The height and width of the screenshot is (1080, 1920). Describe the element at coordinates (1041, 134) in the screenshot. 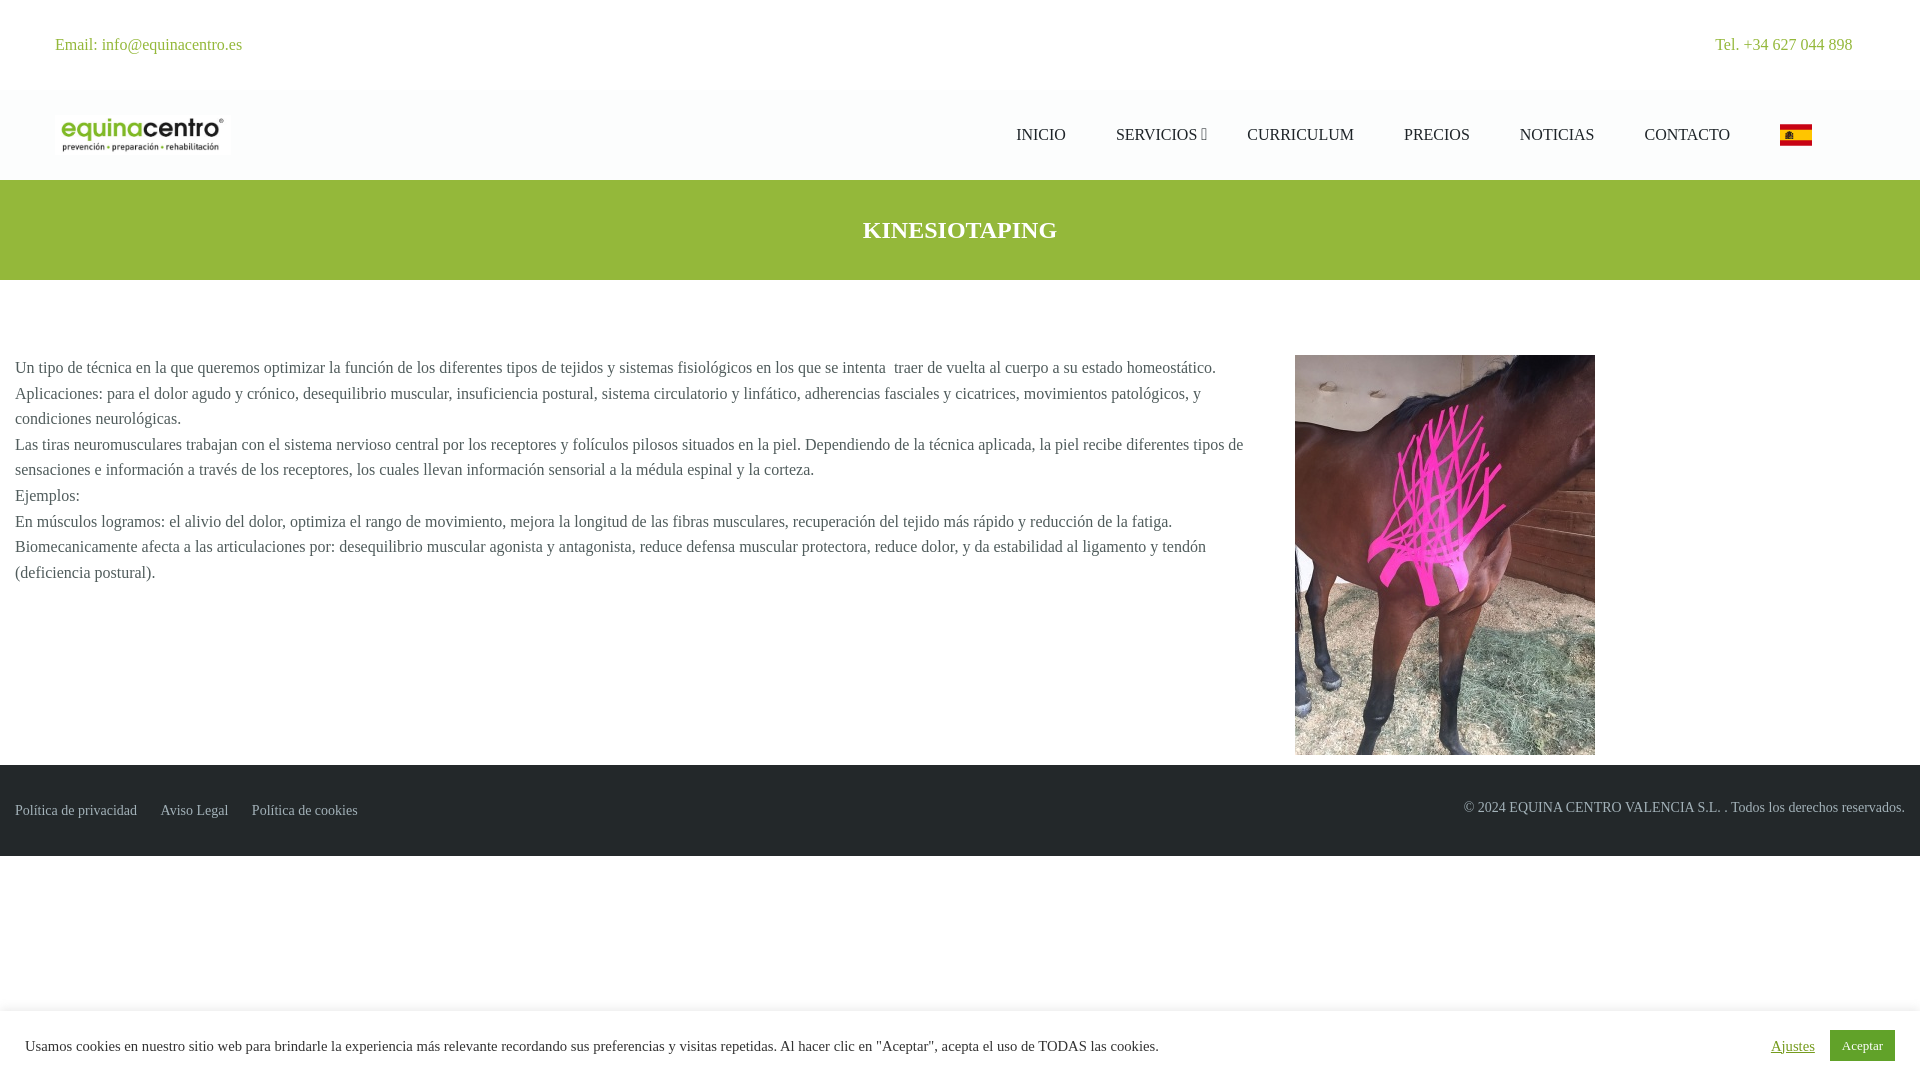

I see `INICIO` at that location.